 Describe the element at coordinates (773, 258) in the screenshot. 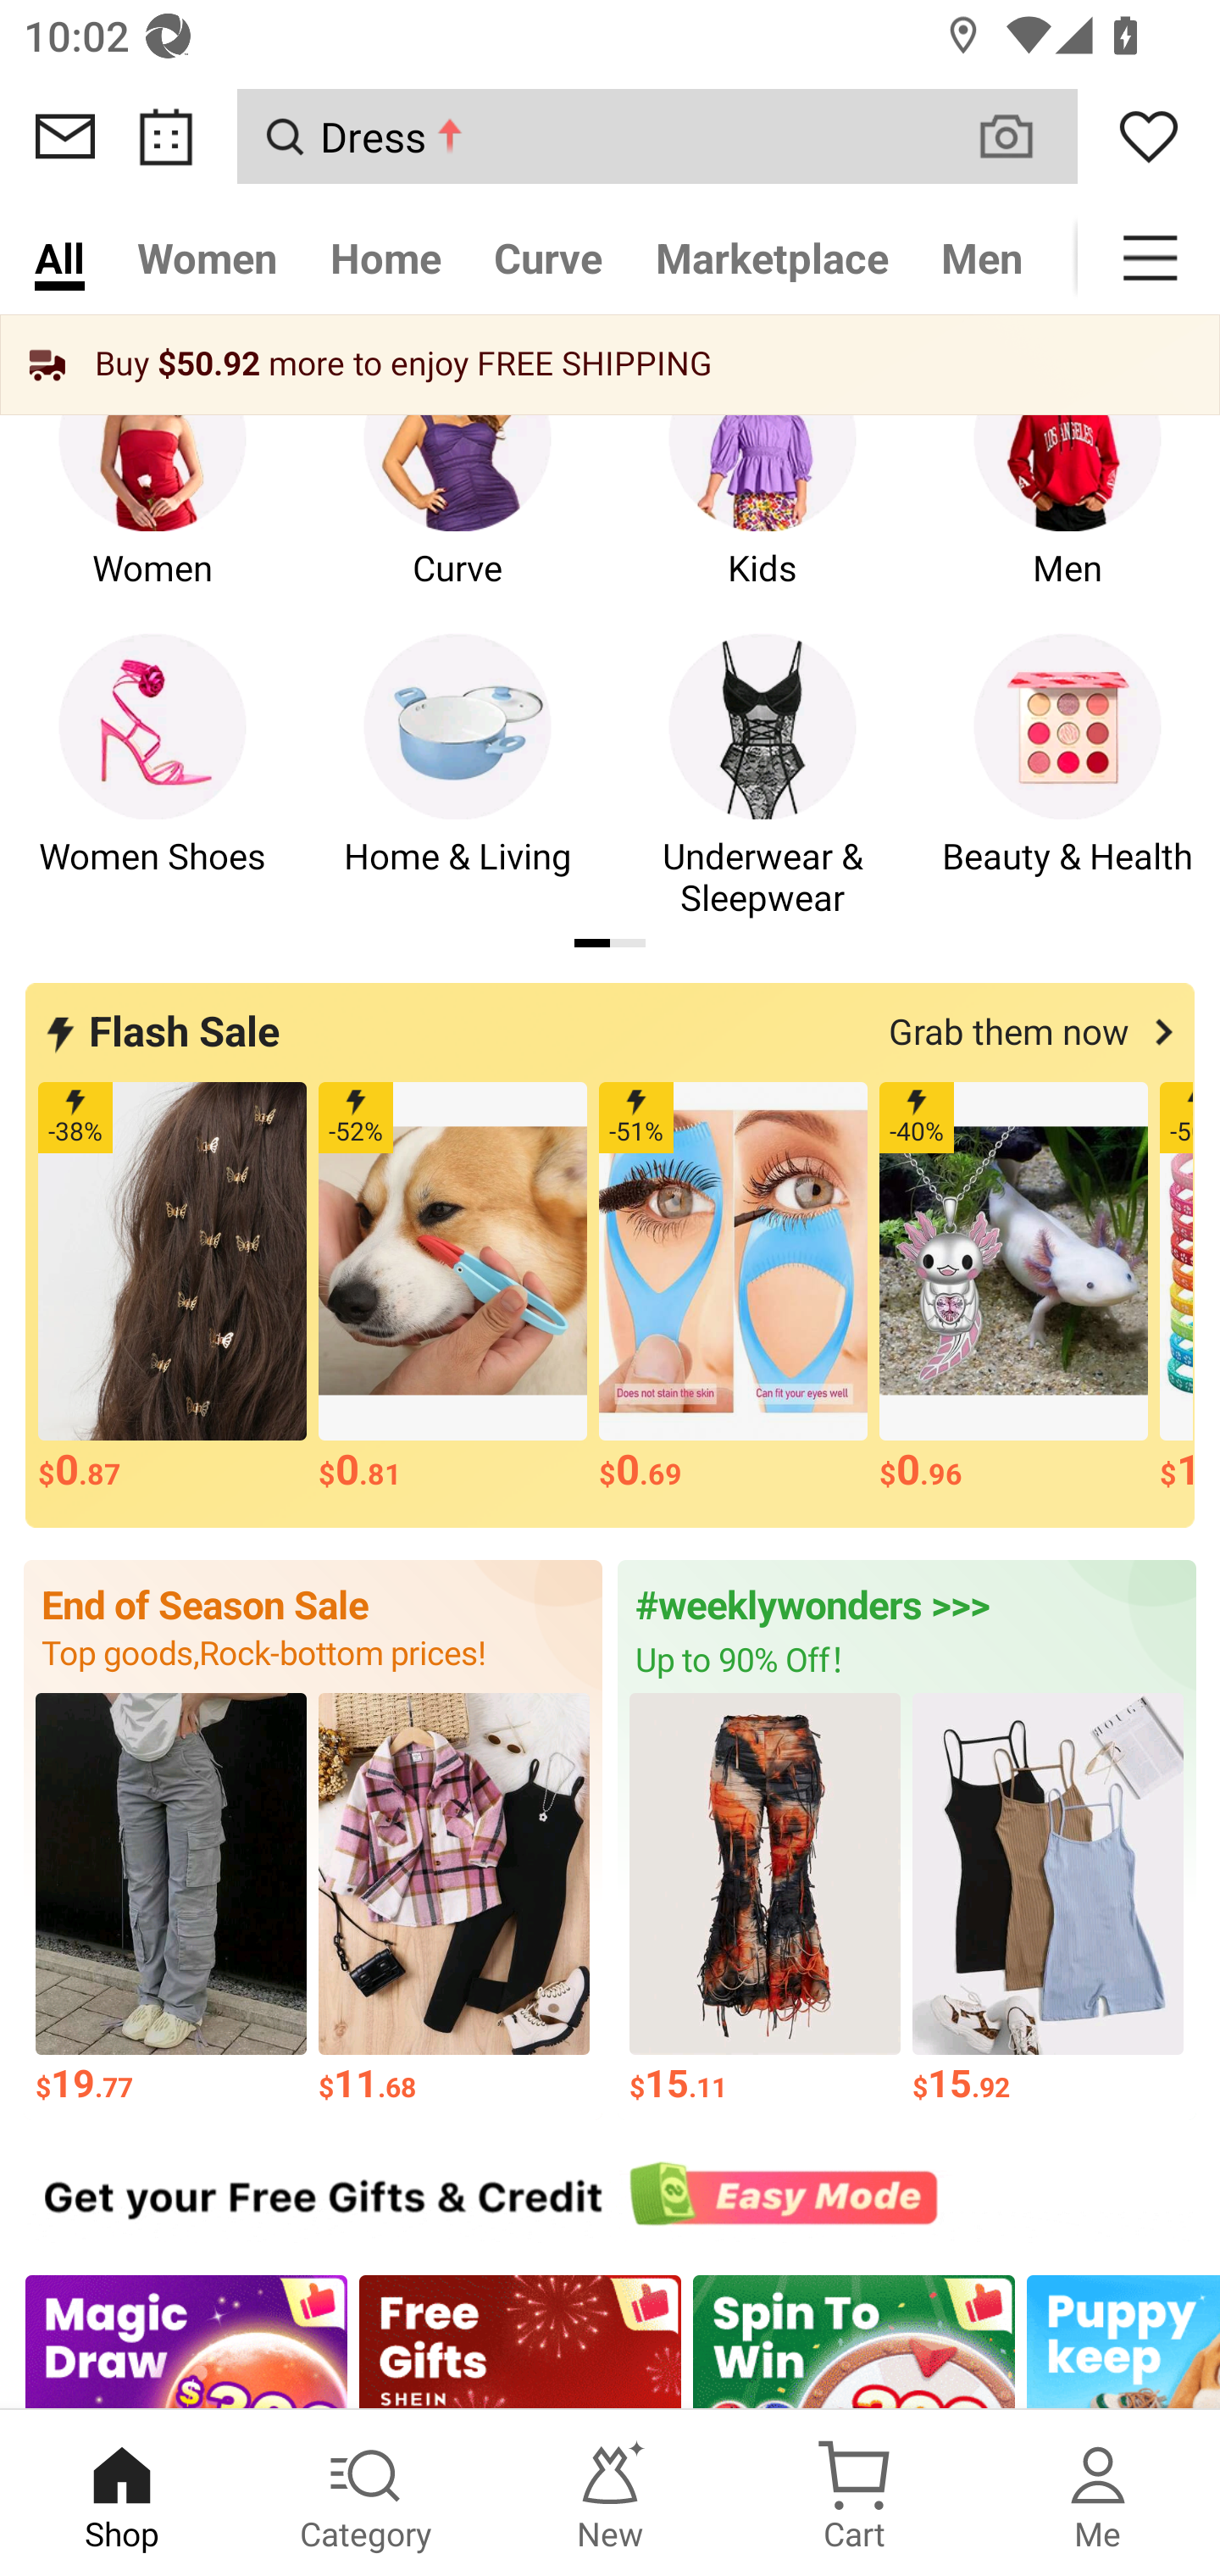

I see `Marketplace` at that location.